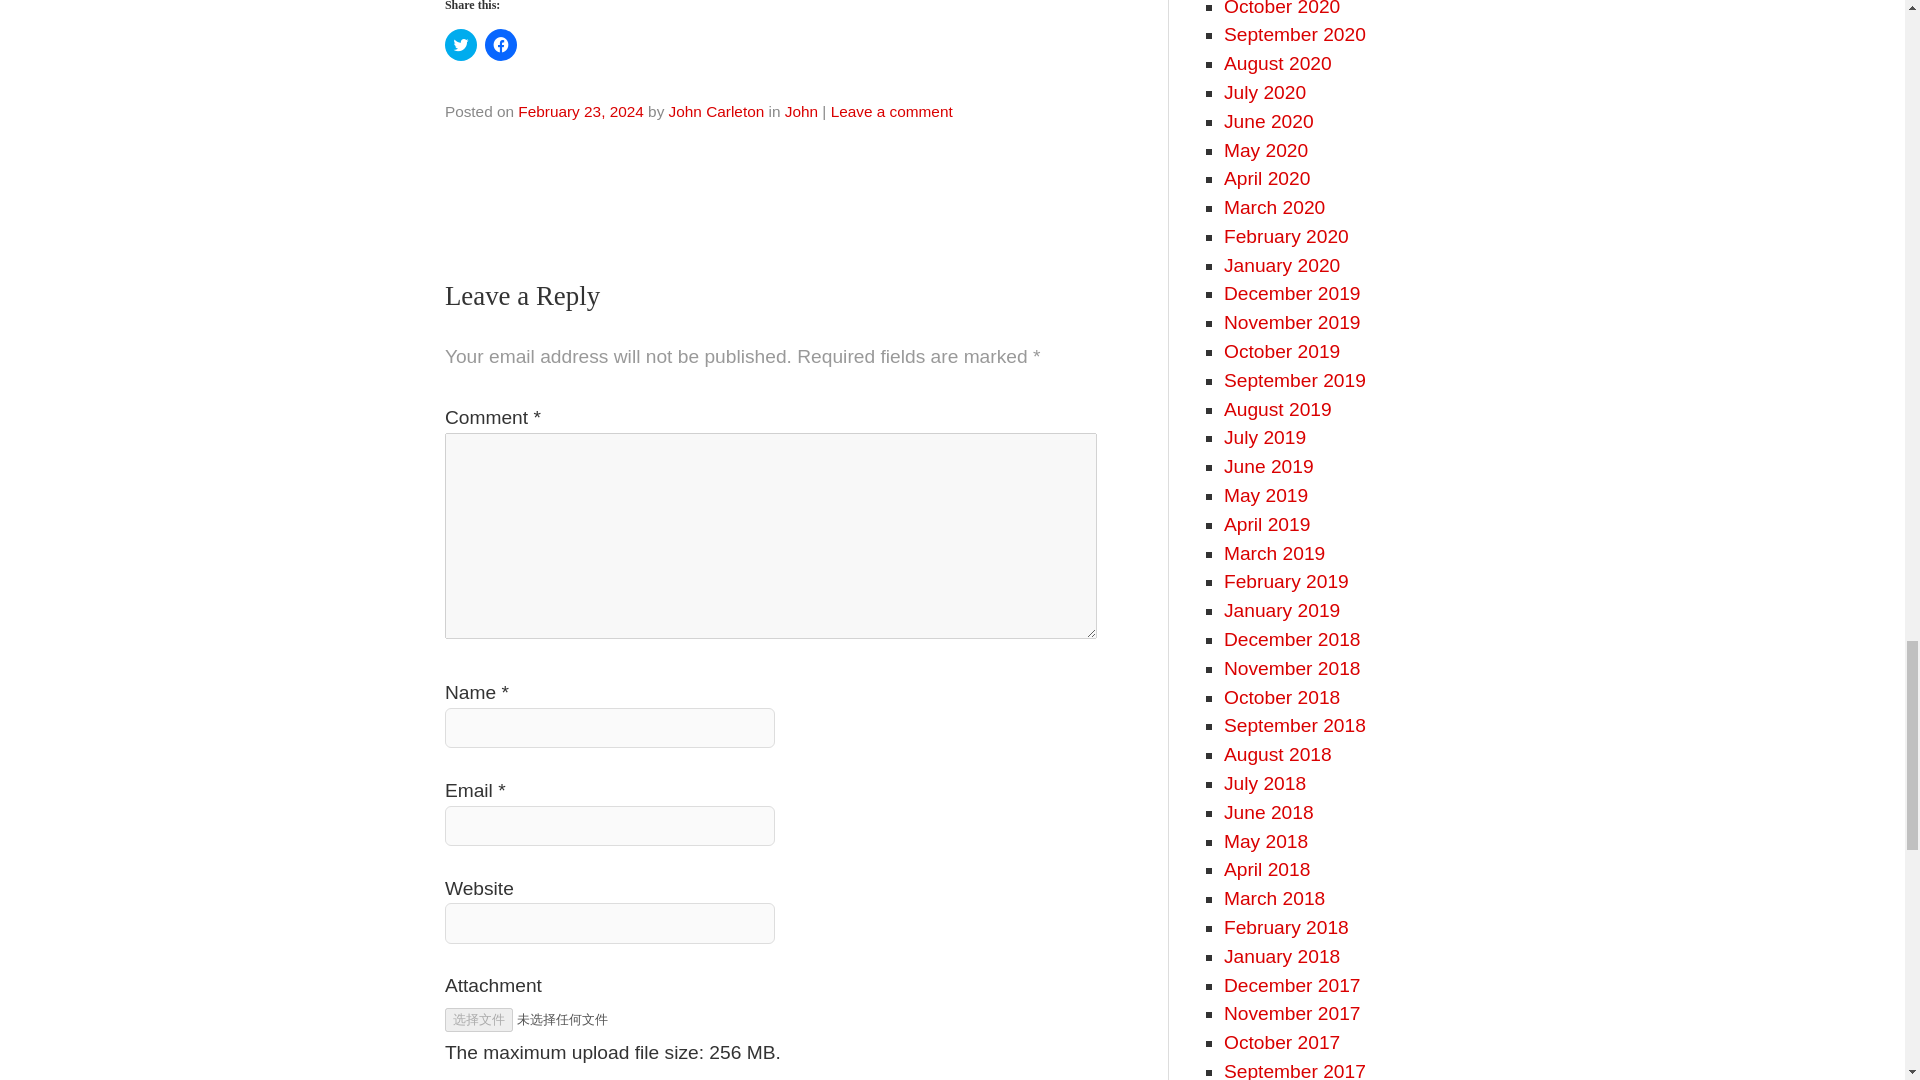 The width and height of the screenshot is (1920, 1080). What do you see at coordinates (673, 1078) in the screenshot?
I see `mp3, m4a, m4b, aac, ram, wav, ogg, oga, flac, wma, mka` at bounding box center [673, 1078].